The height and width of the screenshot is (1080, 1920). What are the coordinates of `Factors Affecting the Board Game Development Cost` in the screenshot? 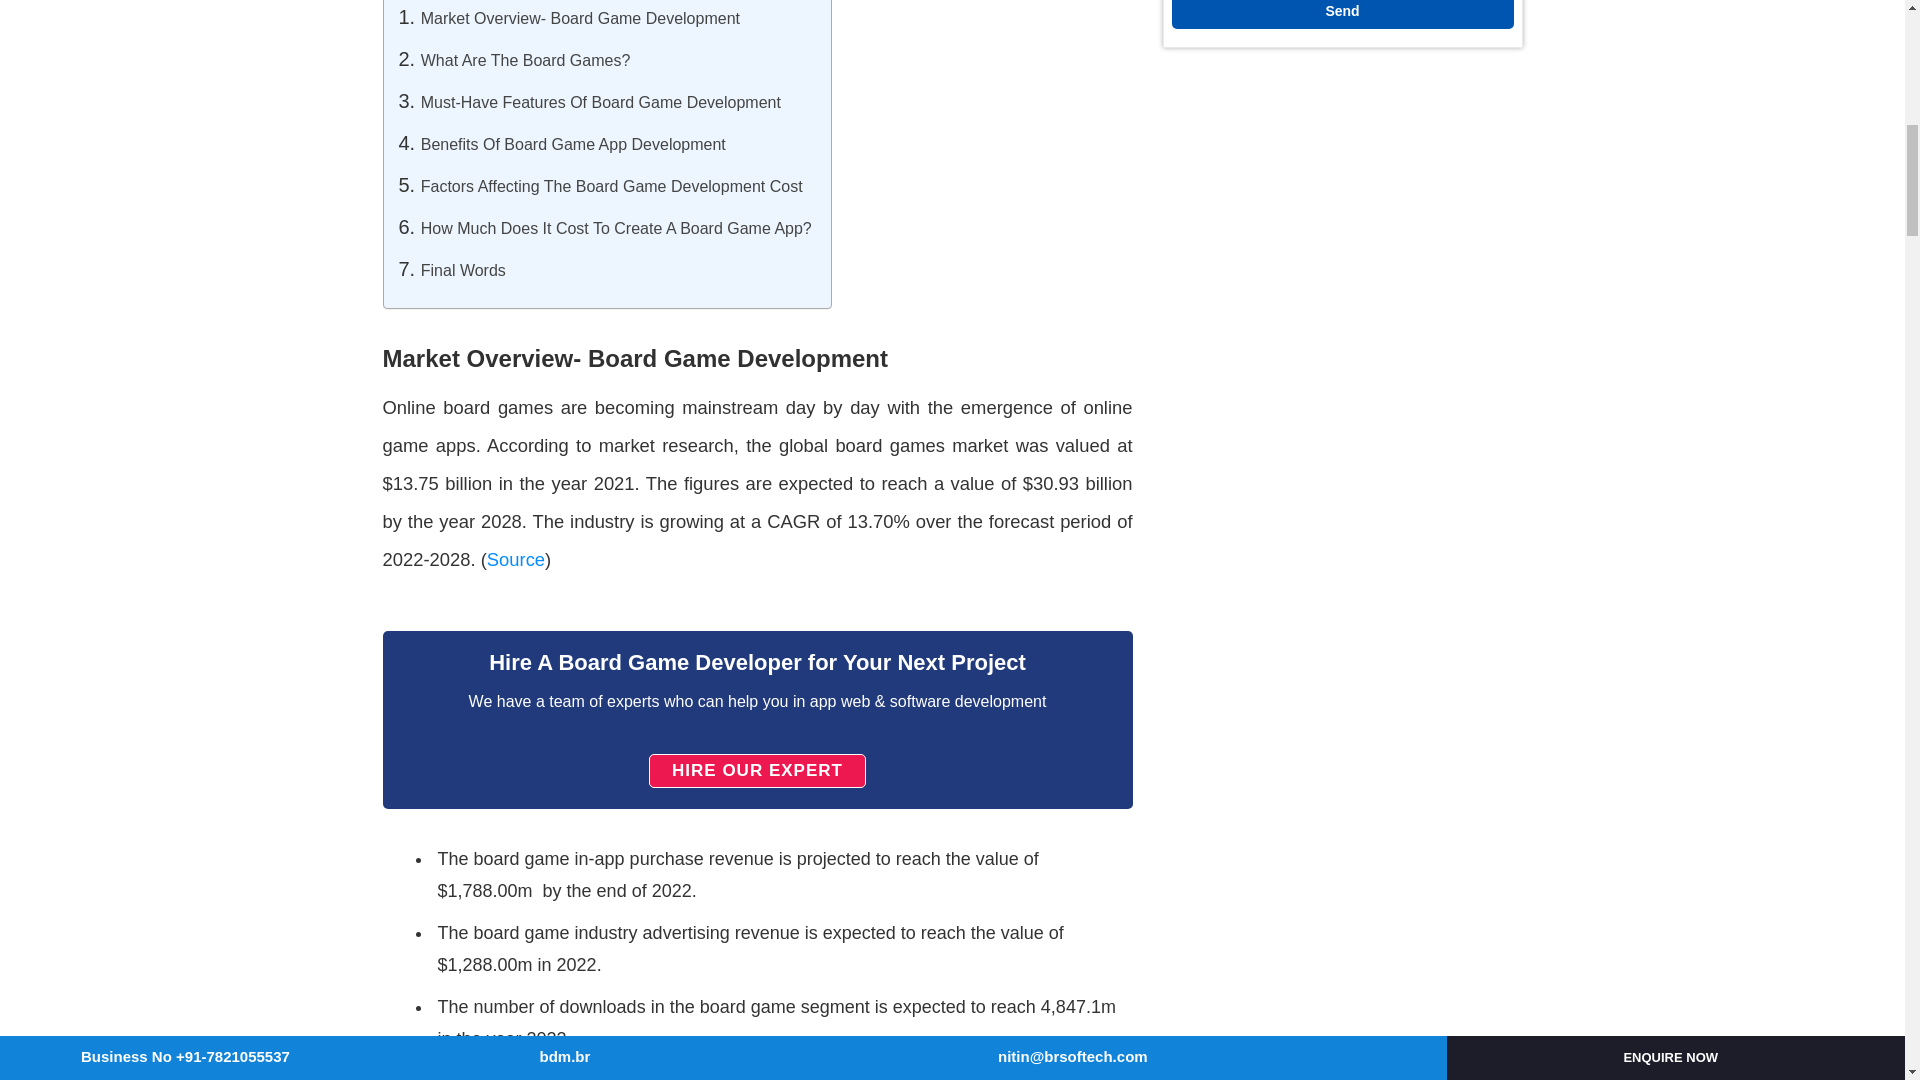 It's located at (611, 186).